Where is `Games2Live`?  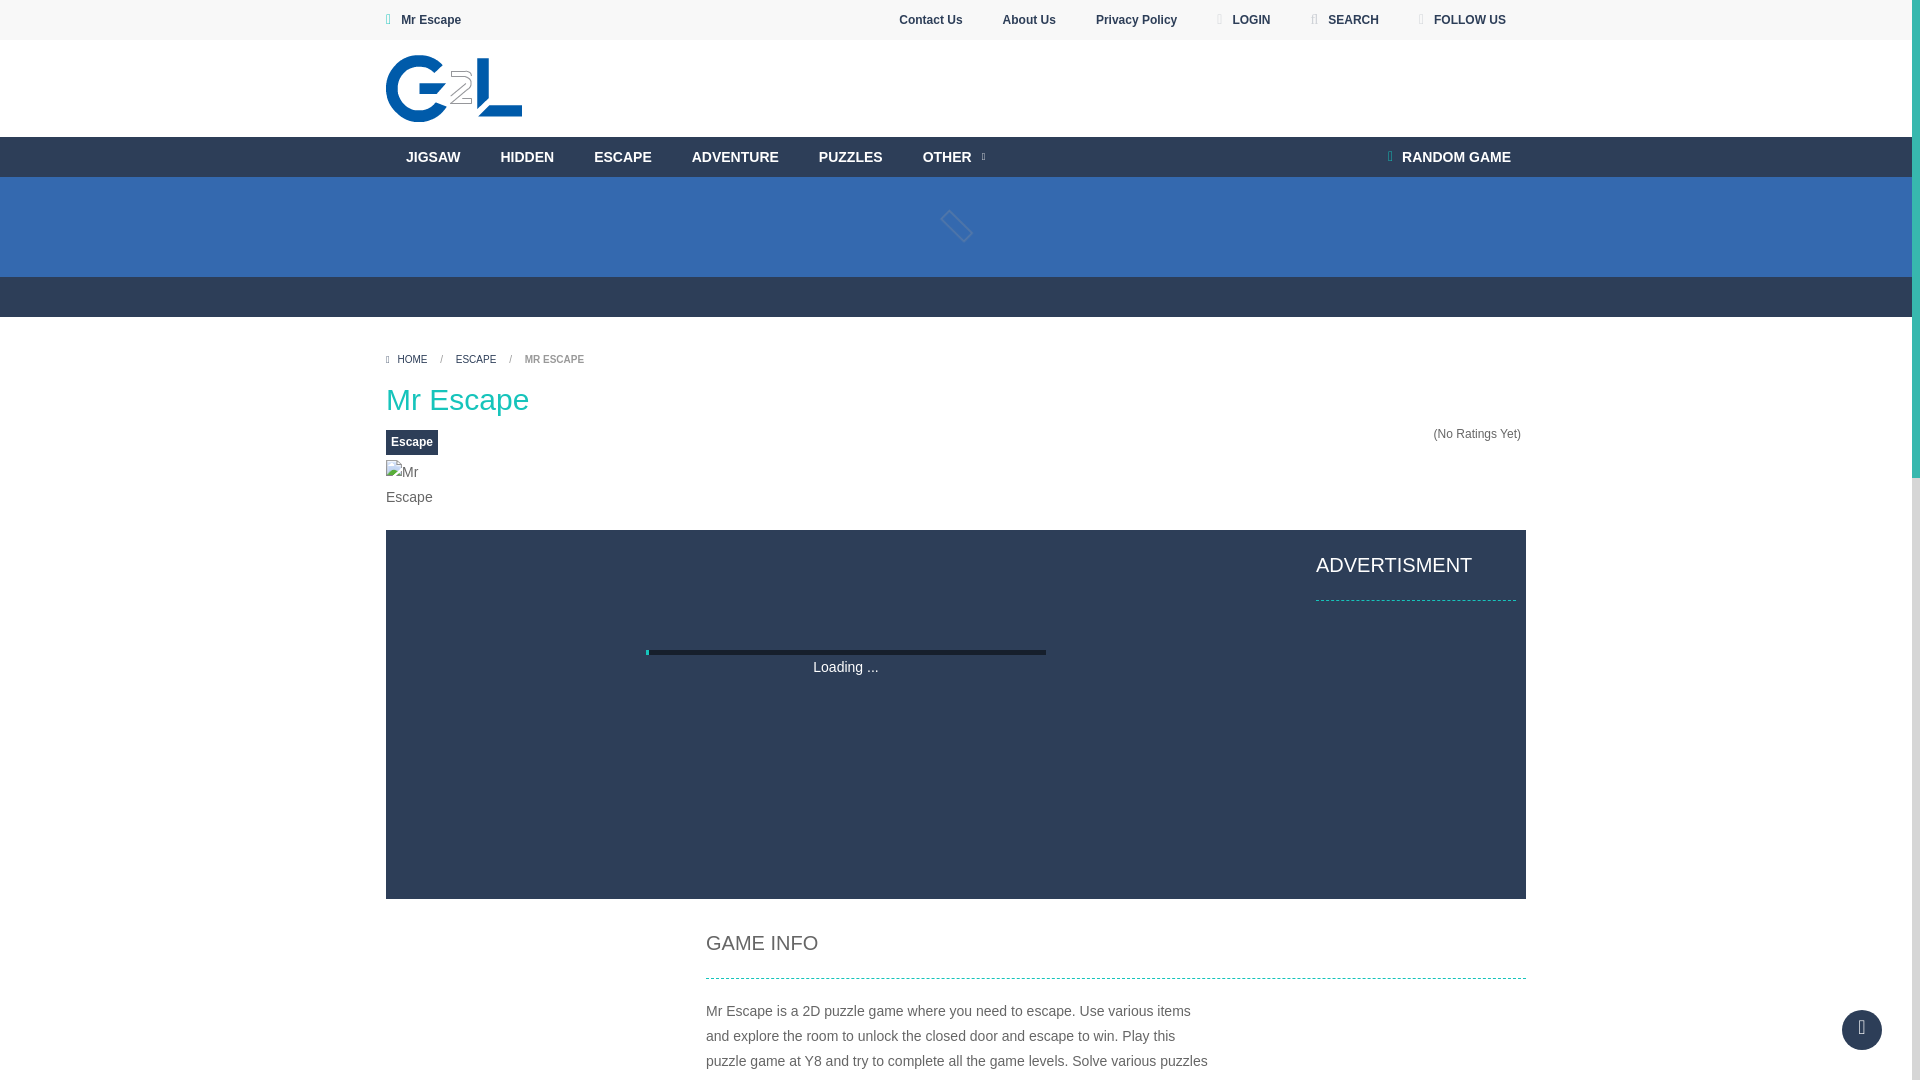 Games2Live is located at coordinates (454, 86).